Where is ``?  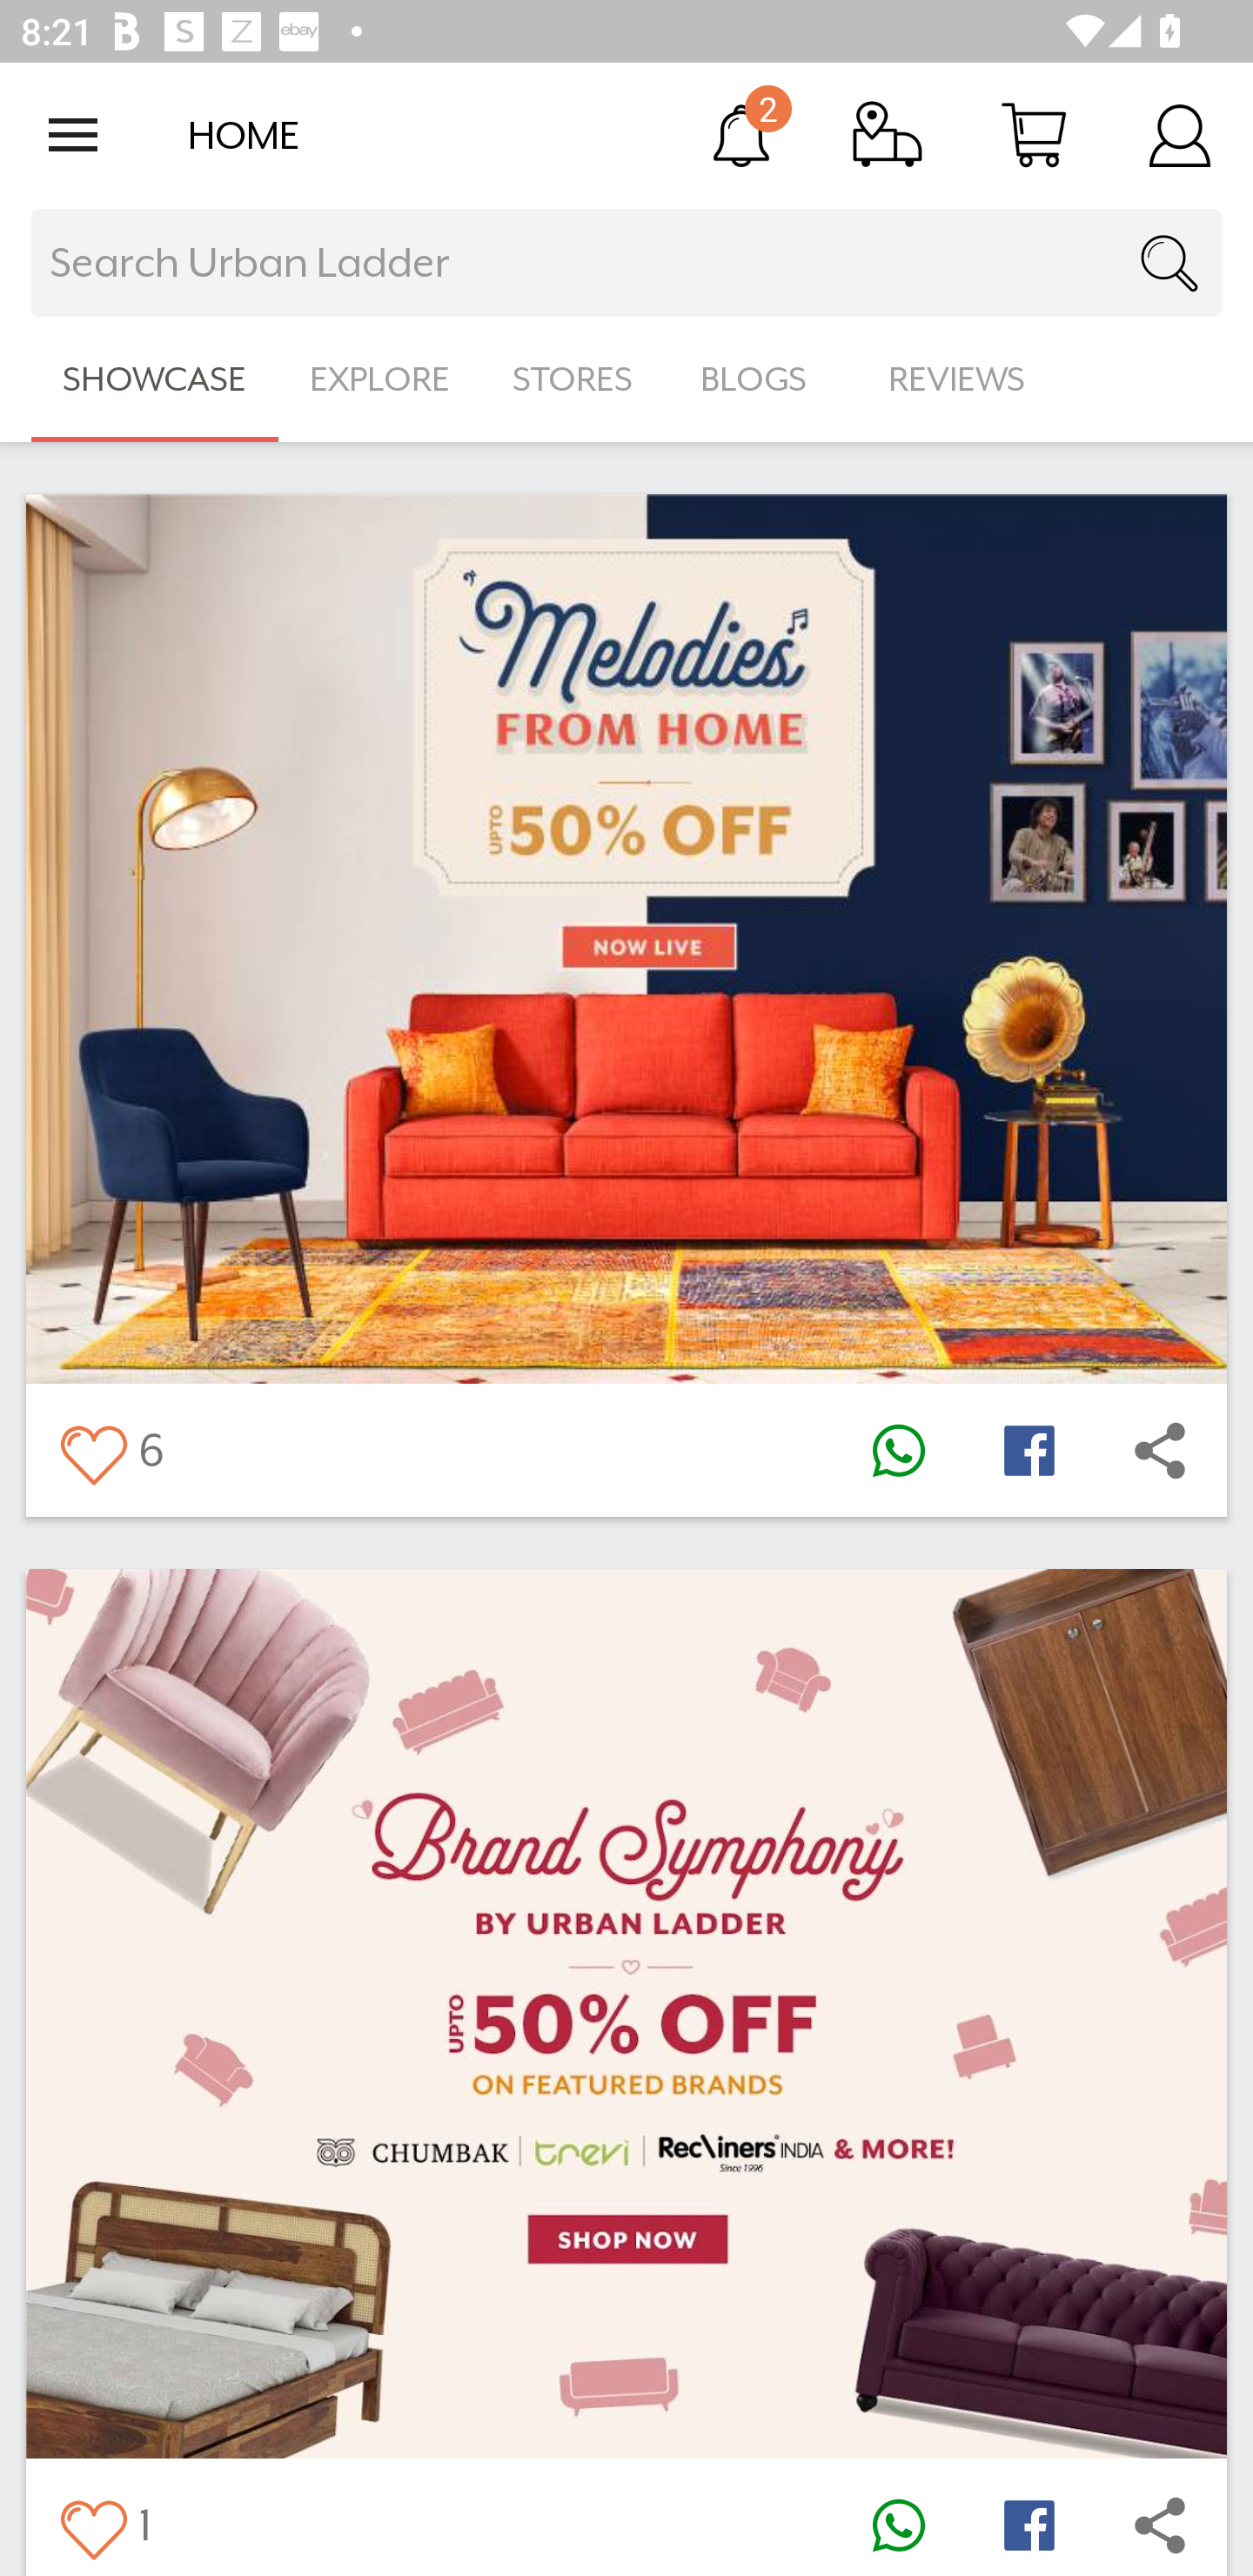
 is located at coordinates (1160, 1450).